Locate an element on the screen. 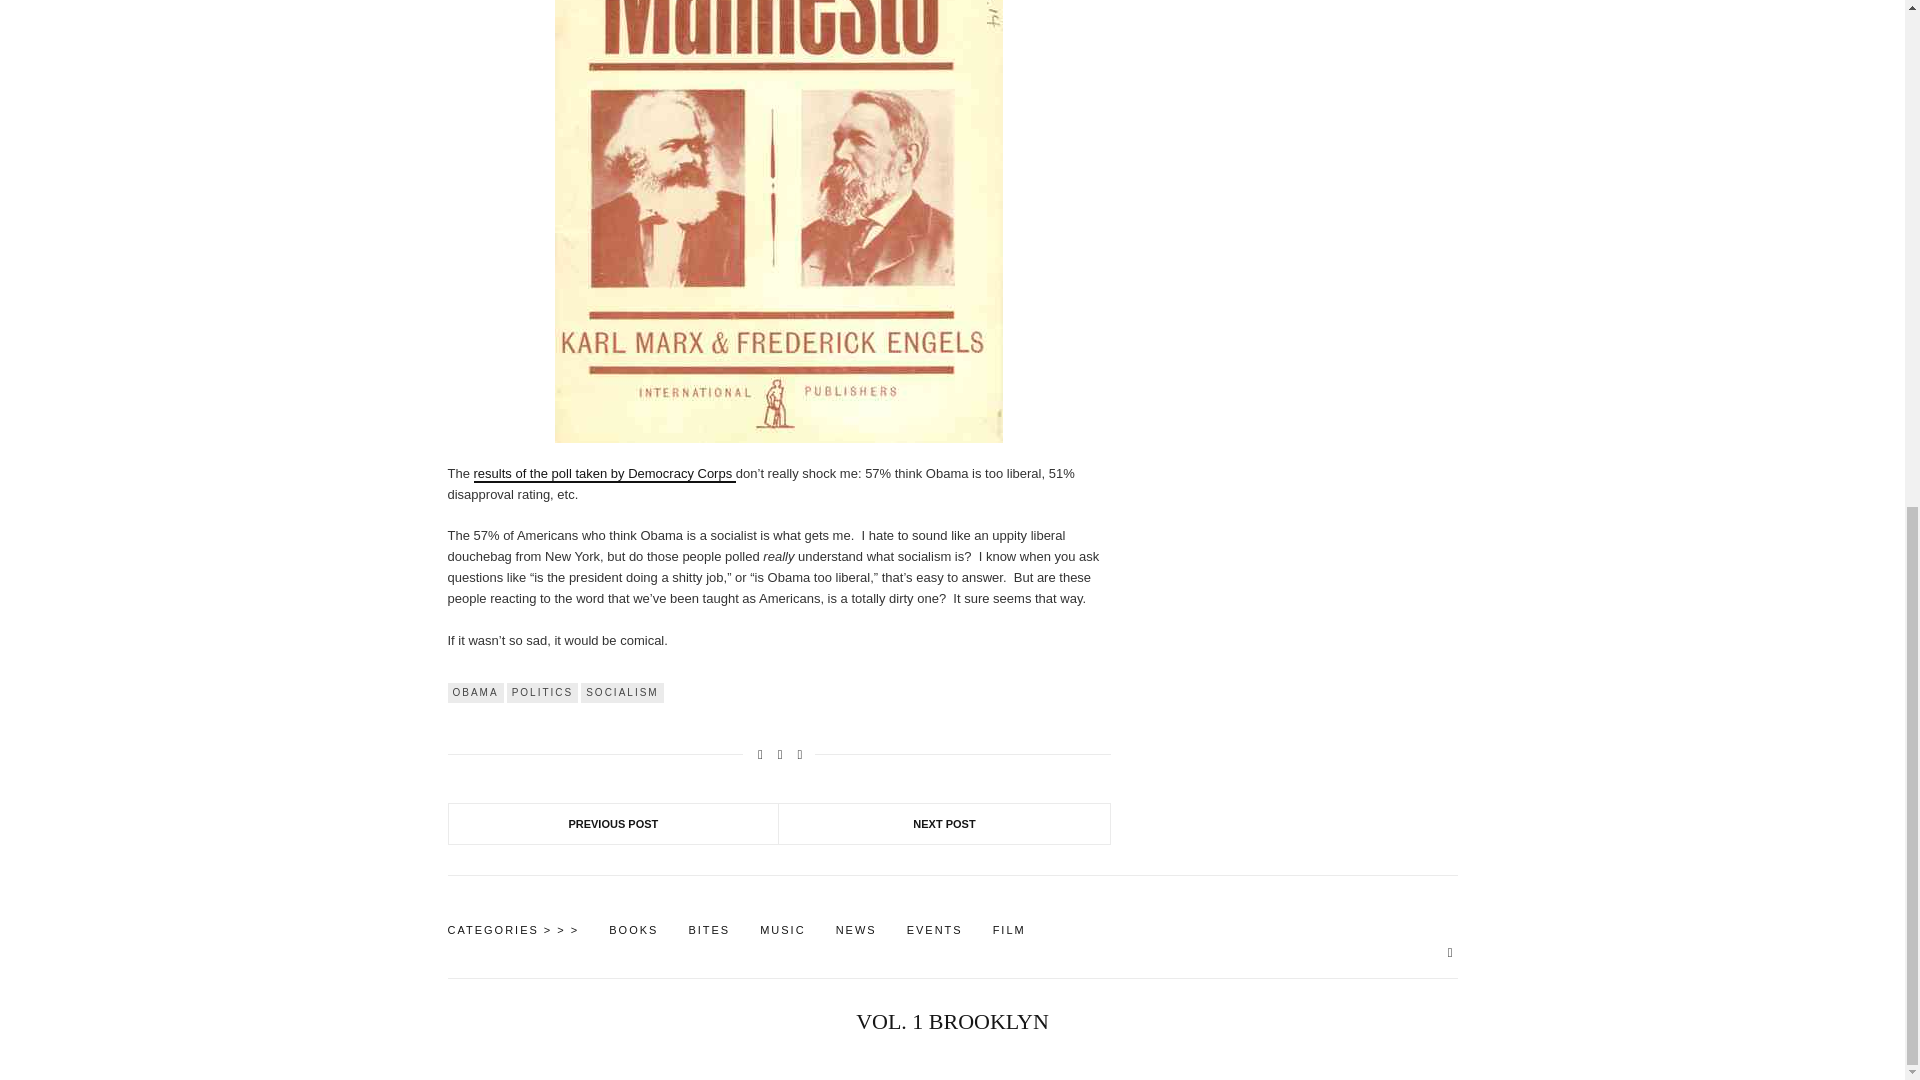 The width and height of the screenshot is (1920, 1080). PREVIOUS POST is located at coordinates (613, 823).